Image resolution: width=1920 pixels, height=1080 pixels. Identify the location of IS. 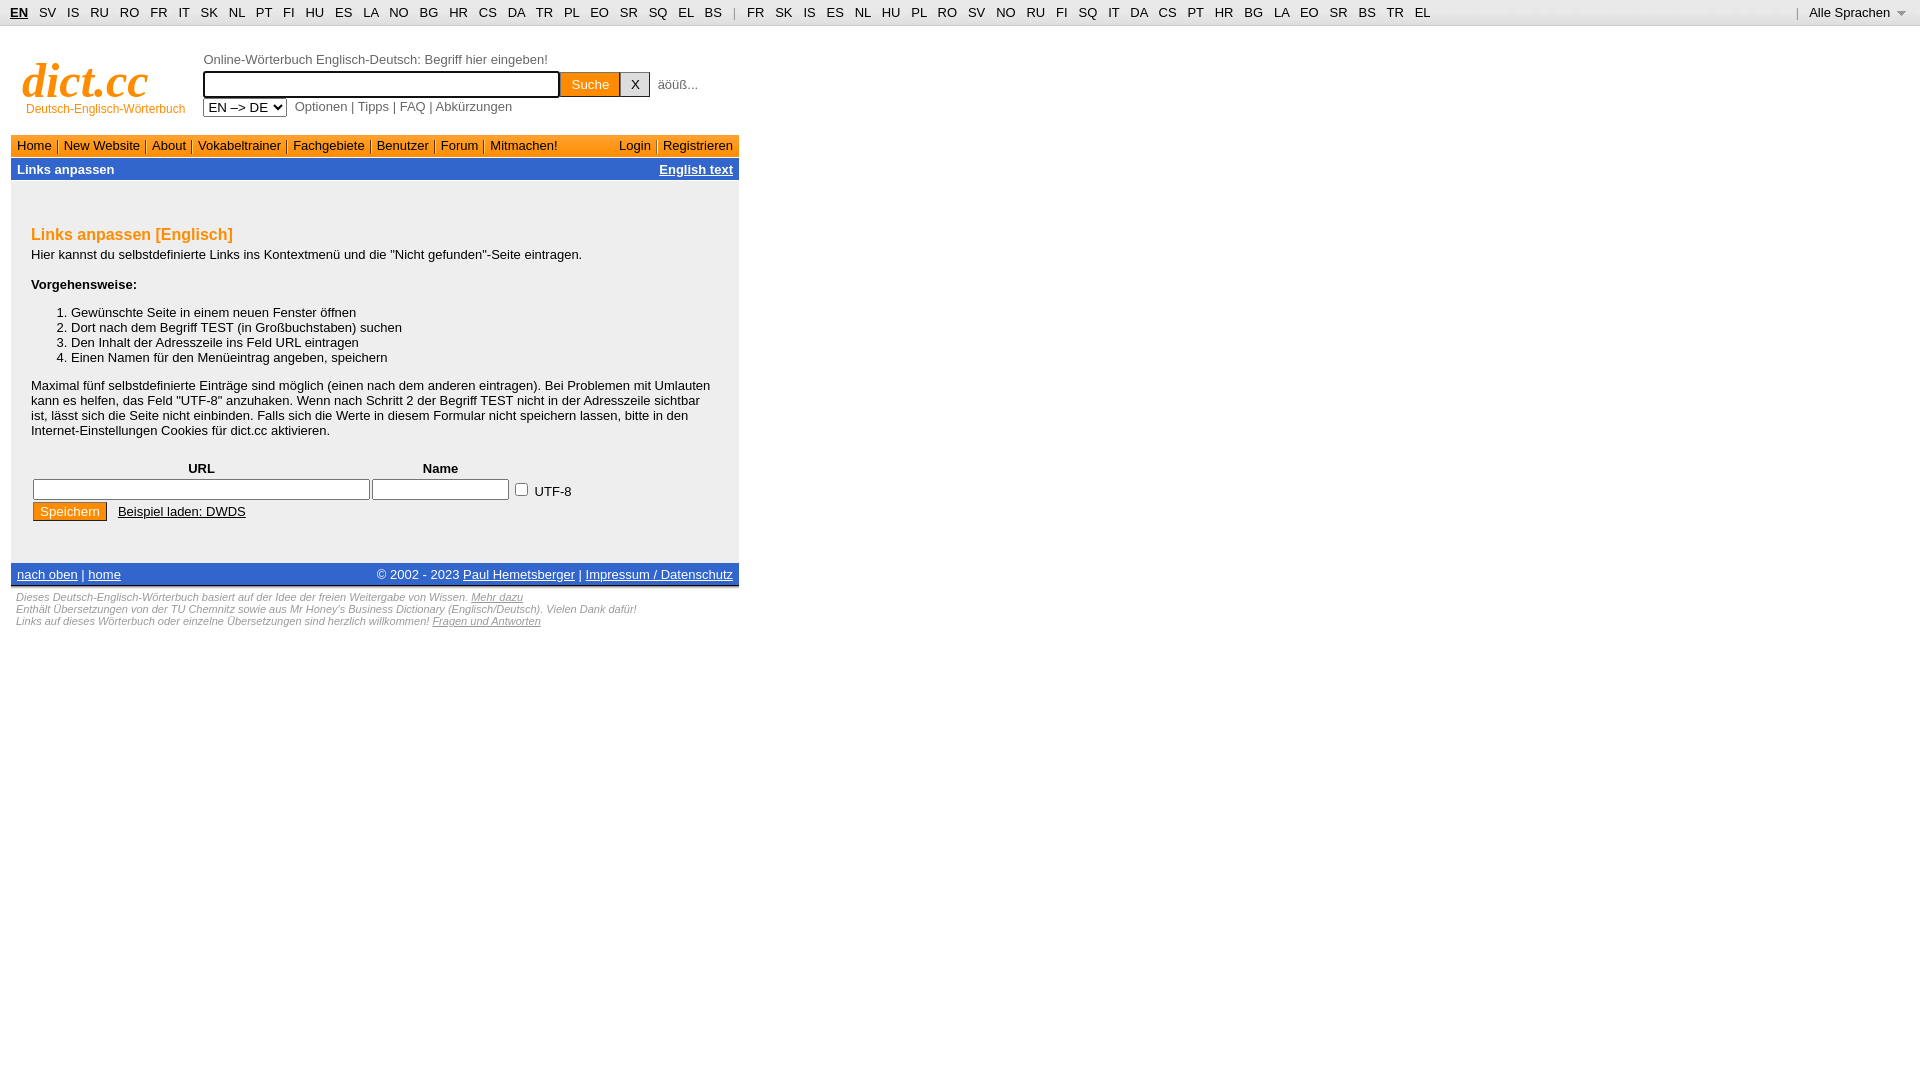
(809, 12).